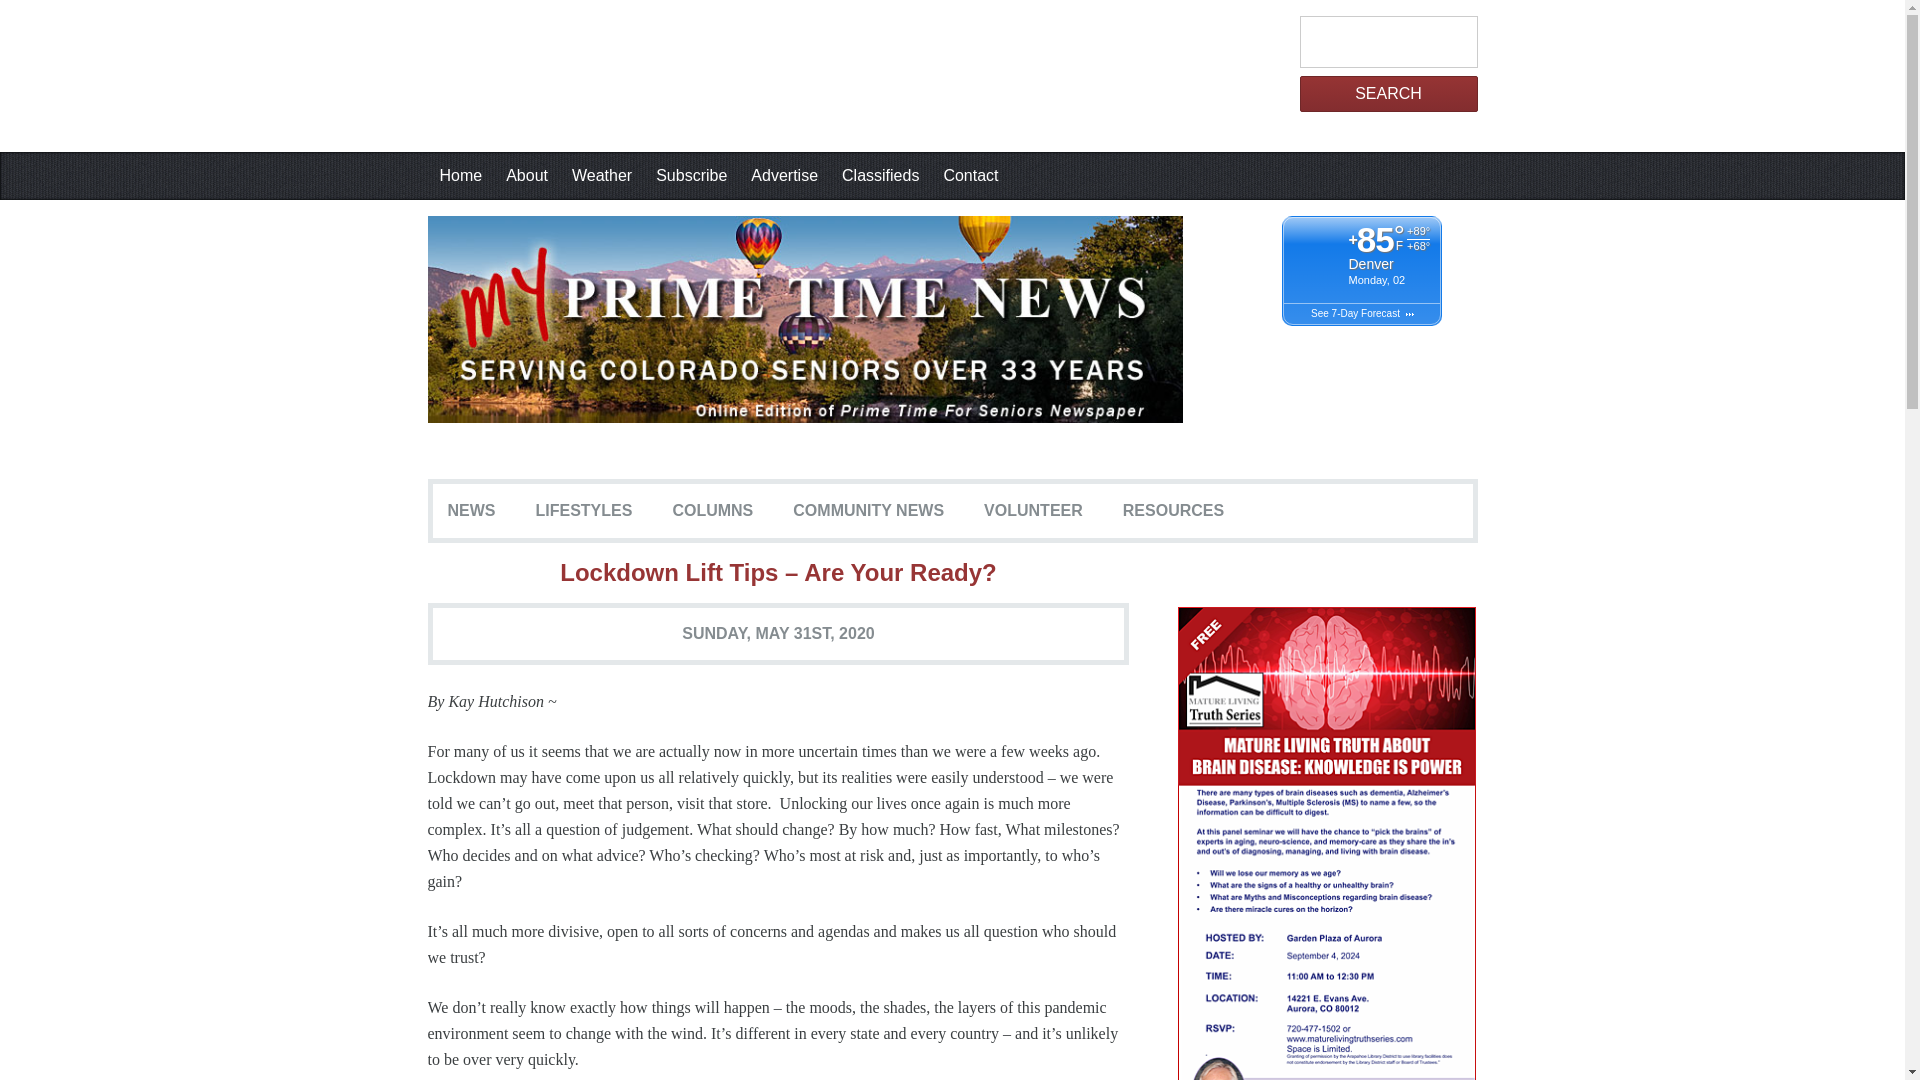  What do you see at coordinates (526, 176) in the screenshot?
I see `About` at bounding box center [526, 176].